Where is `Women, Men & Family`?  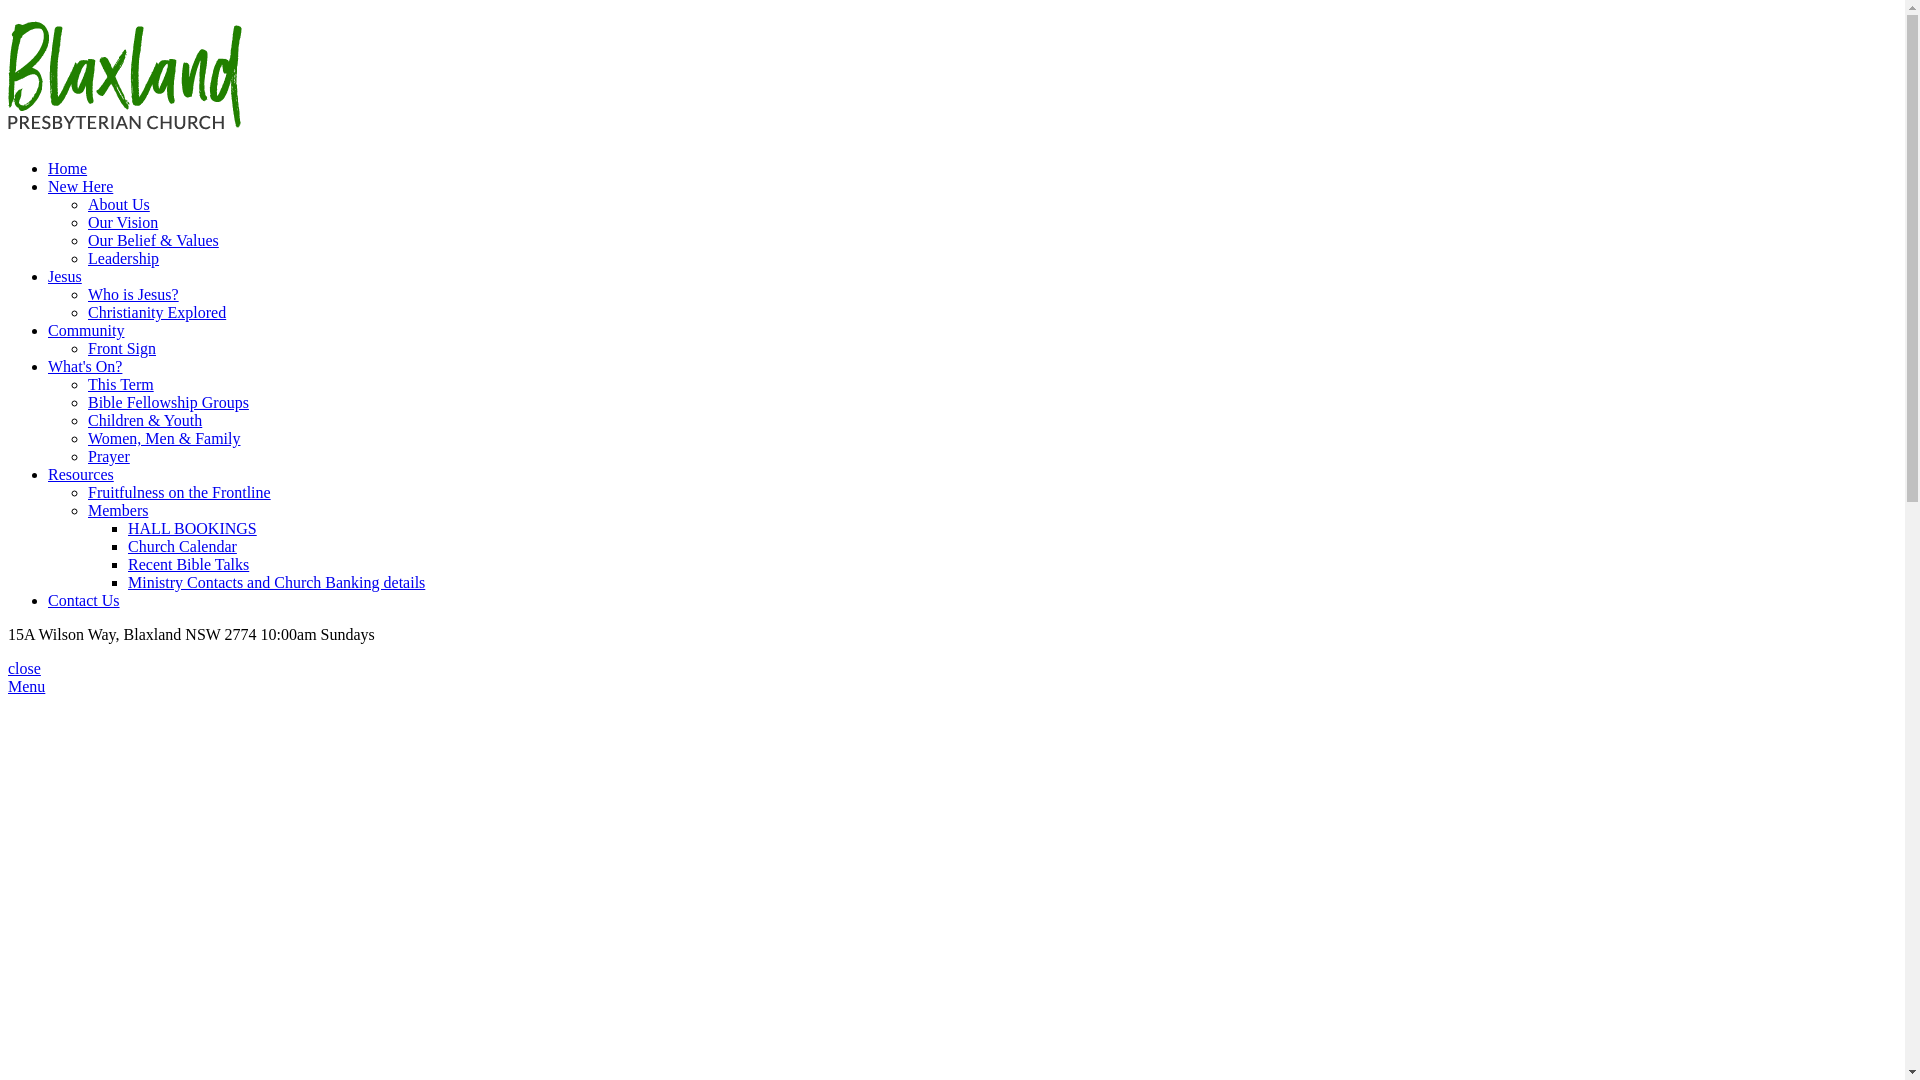
Women, Men & Family is located at coordinates (164, 438).